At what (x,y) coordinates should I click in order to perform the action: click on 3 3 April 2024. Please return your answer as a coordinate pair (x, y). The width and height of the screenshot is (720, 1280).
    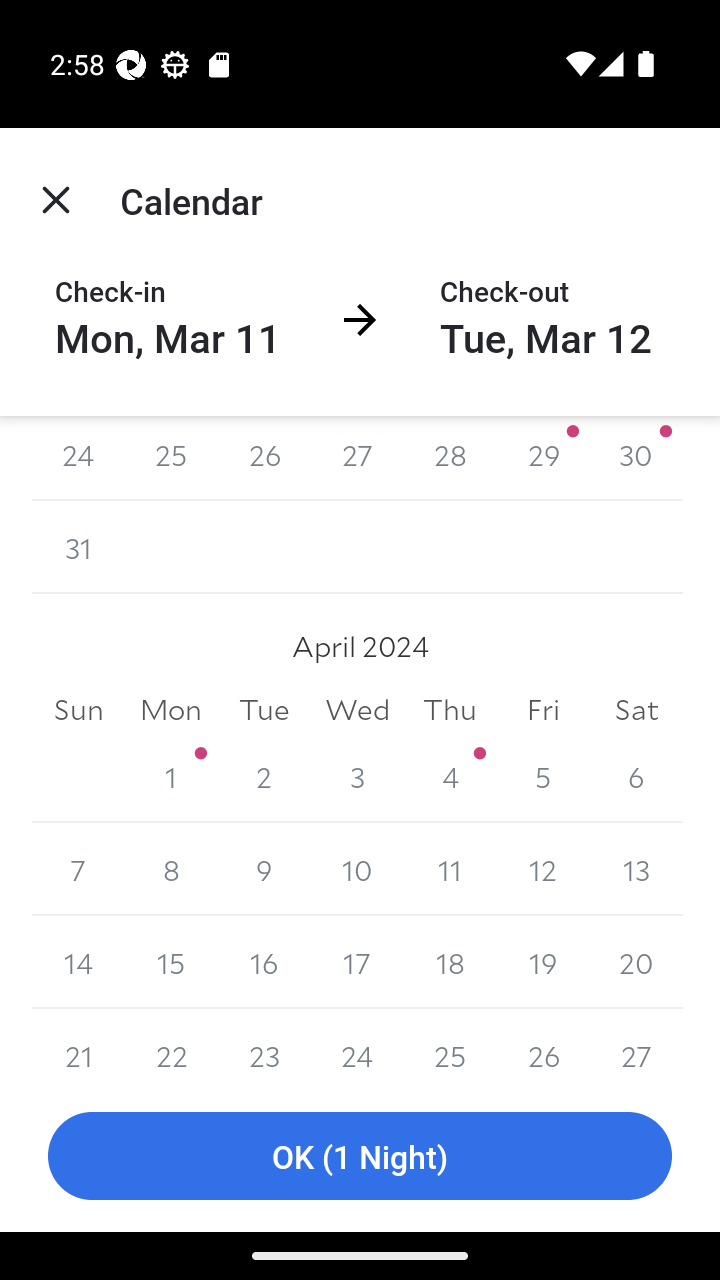
    Looking at the image, I should click on (357, 776).